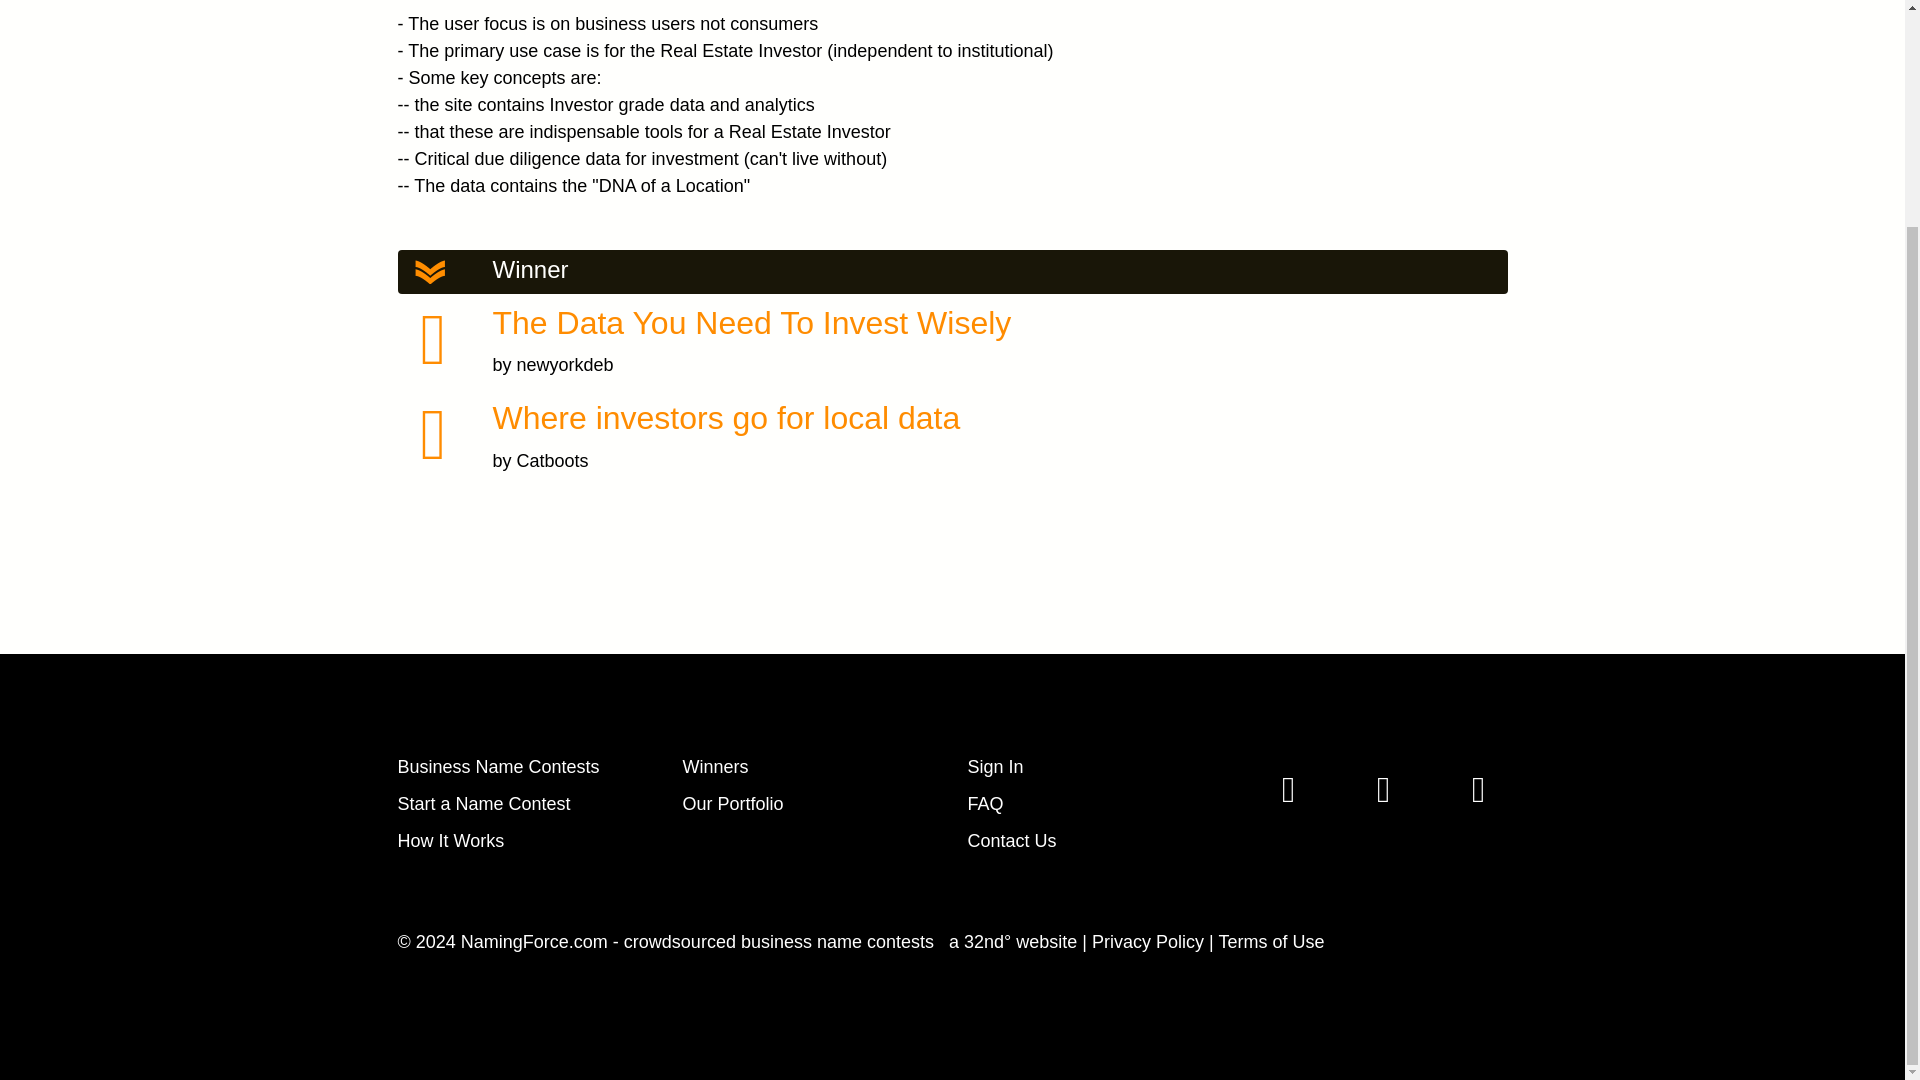 The width and height of the screenshot is (1920, 1080). I want to click on Business Name Contests, so click(498, 766).